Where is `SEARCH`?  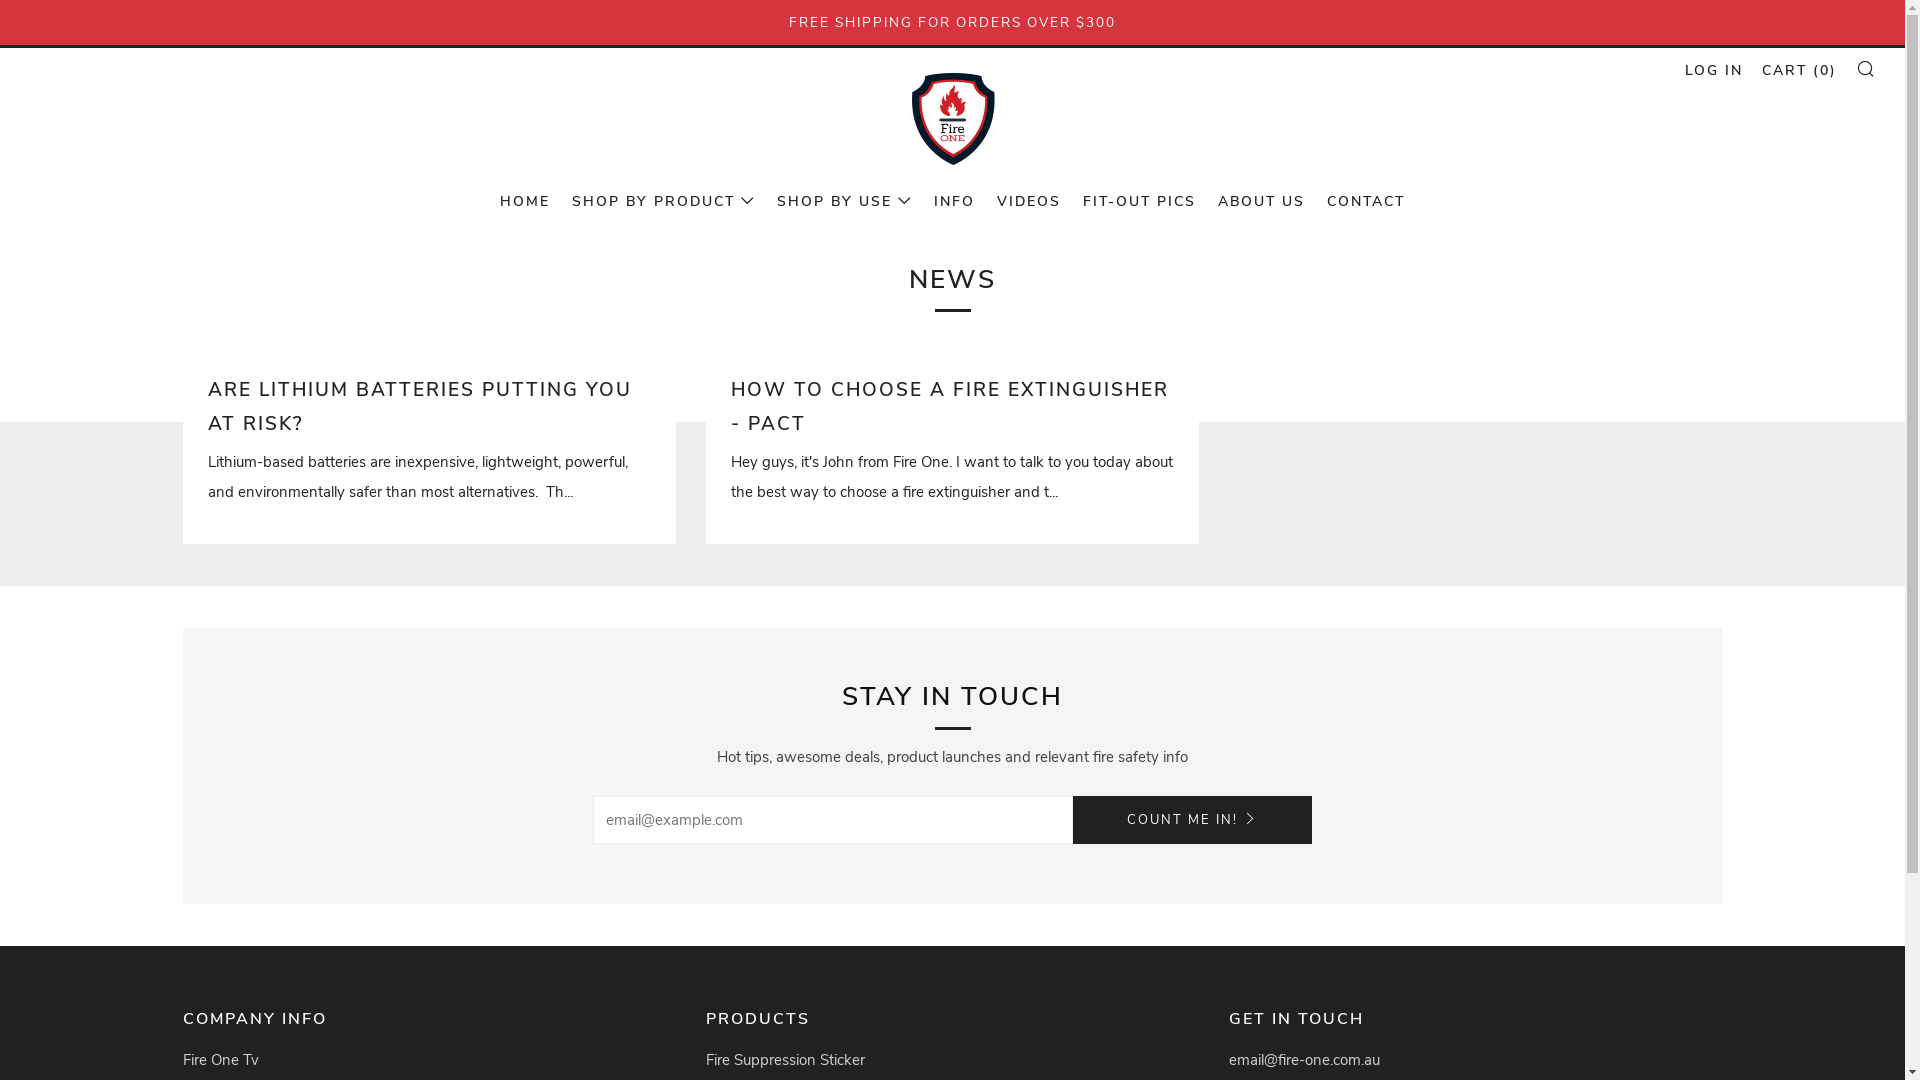
SEARCH is located at coordinates (1866, 68).